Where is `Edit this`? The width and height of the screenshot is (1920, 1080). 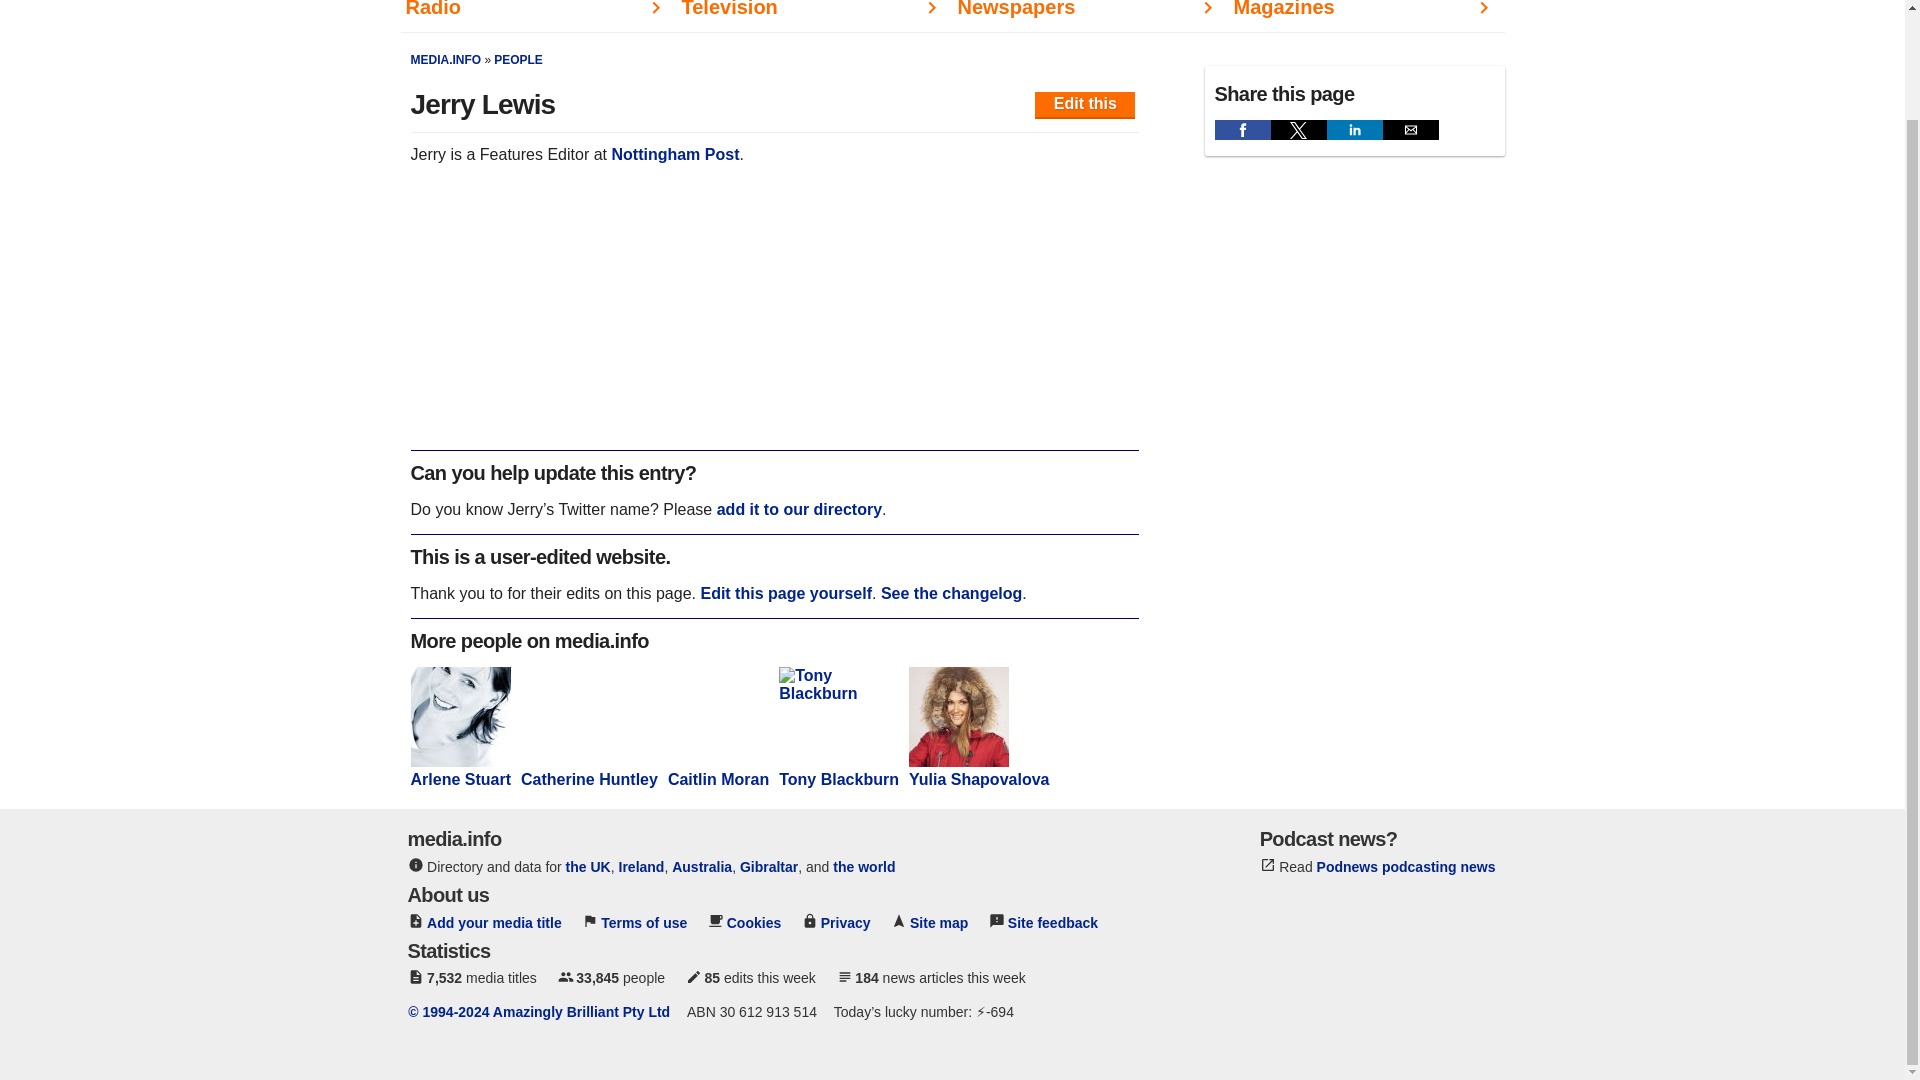 Edit this is located at coordinates (1085, 104).